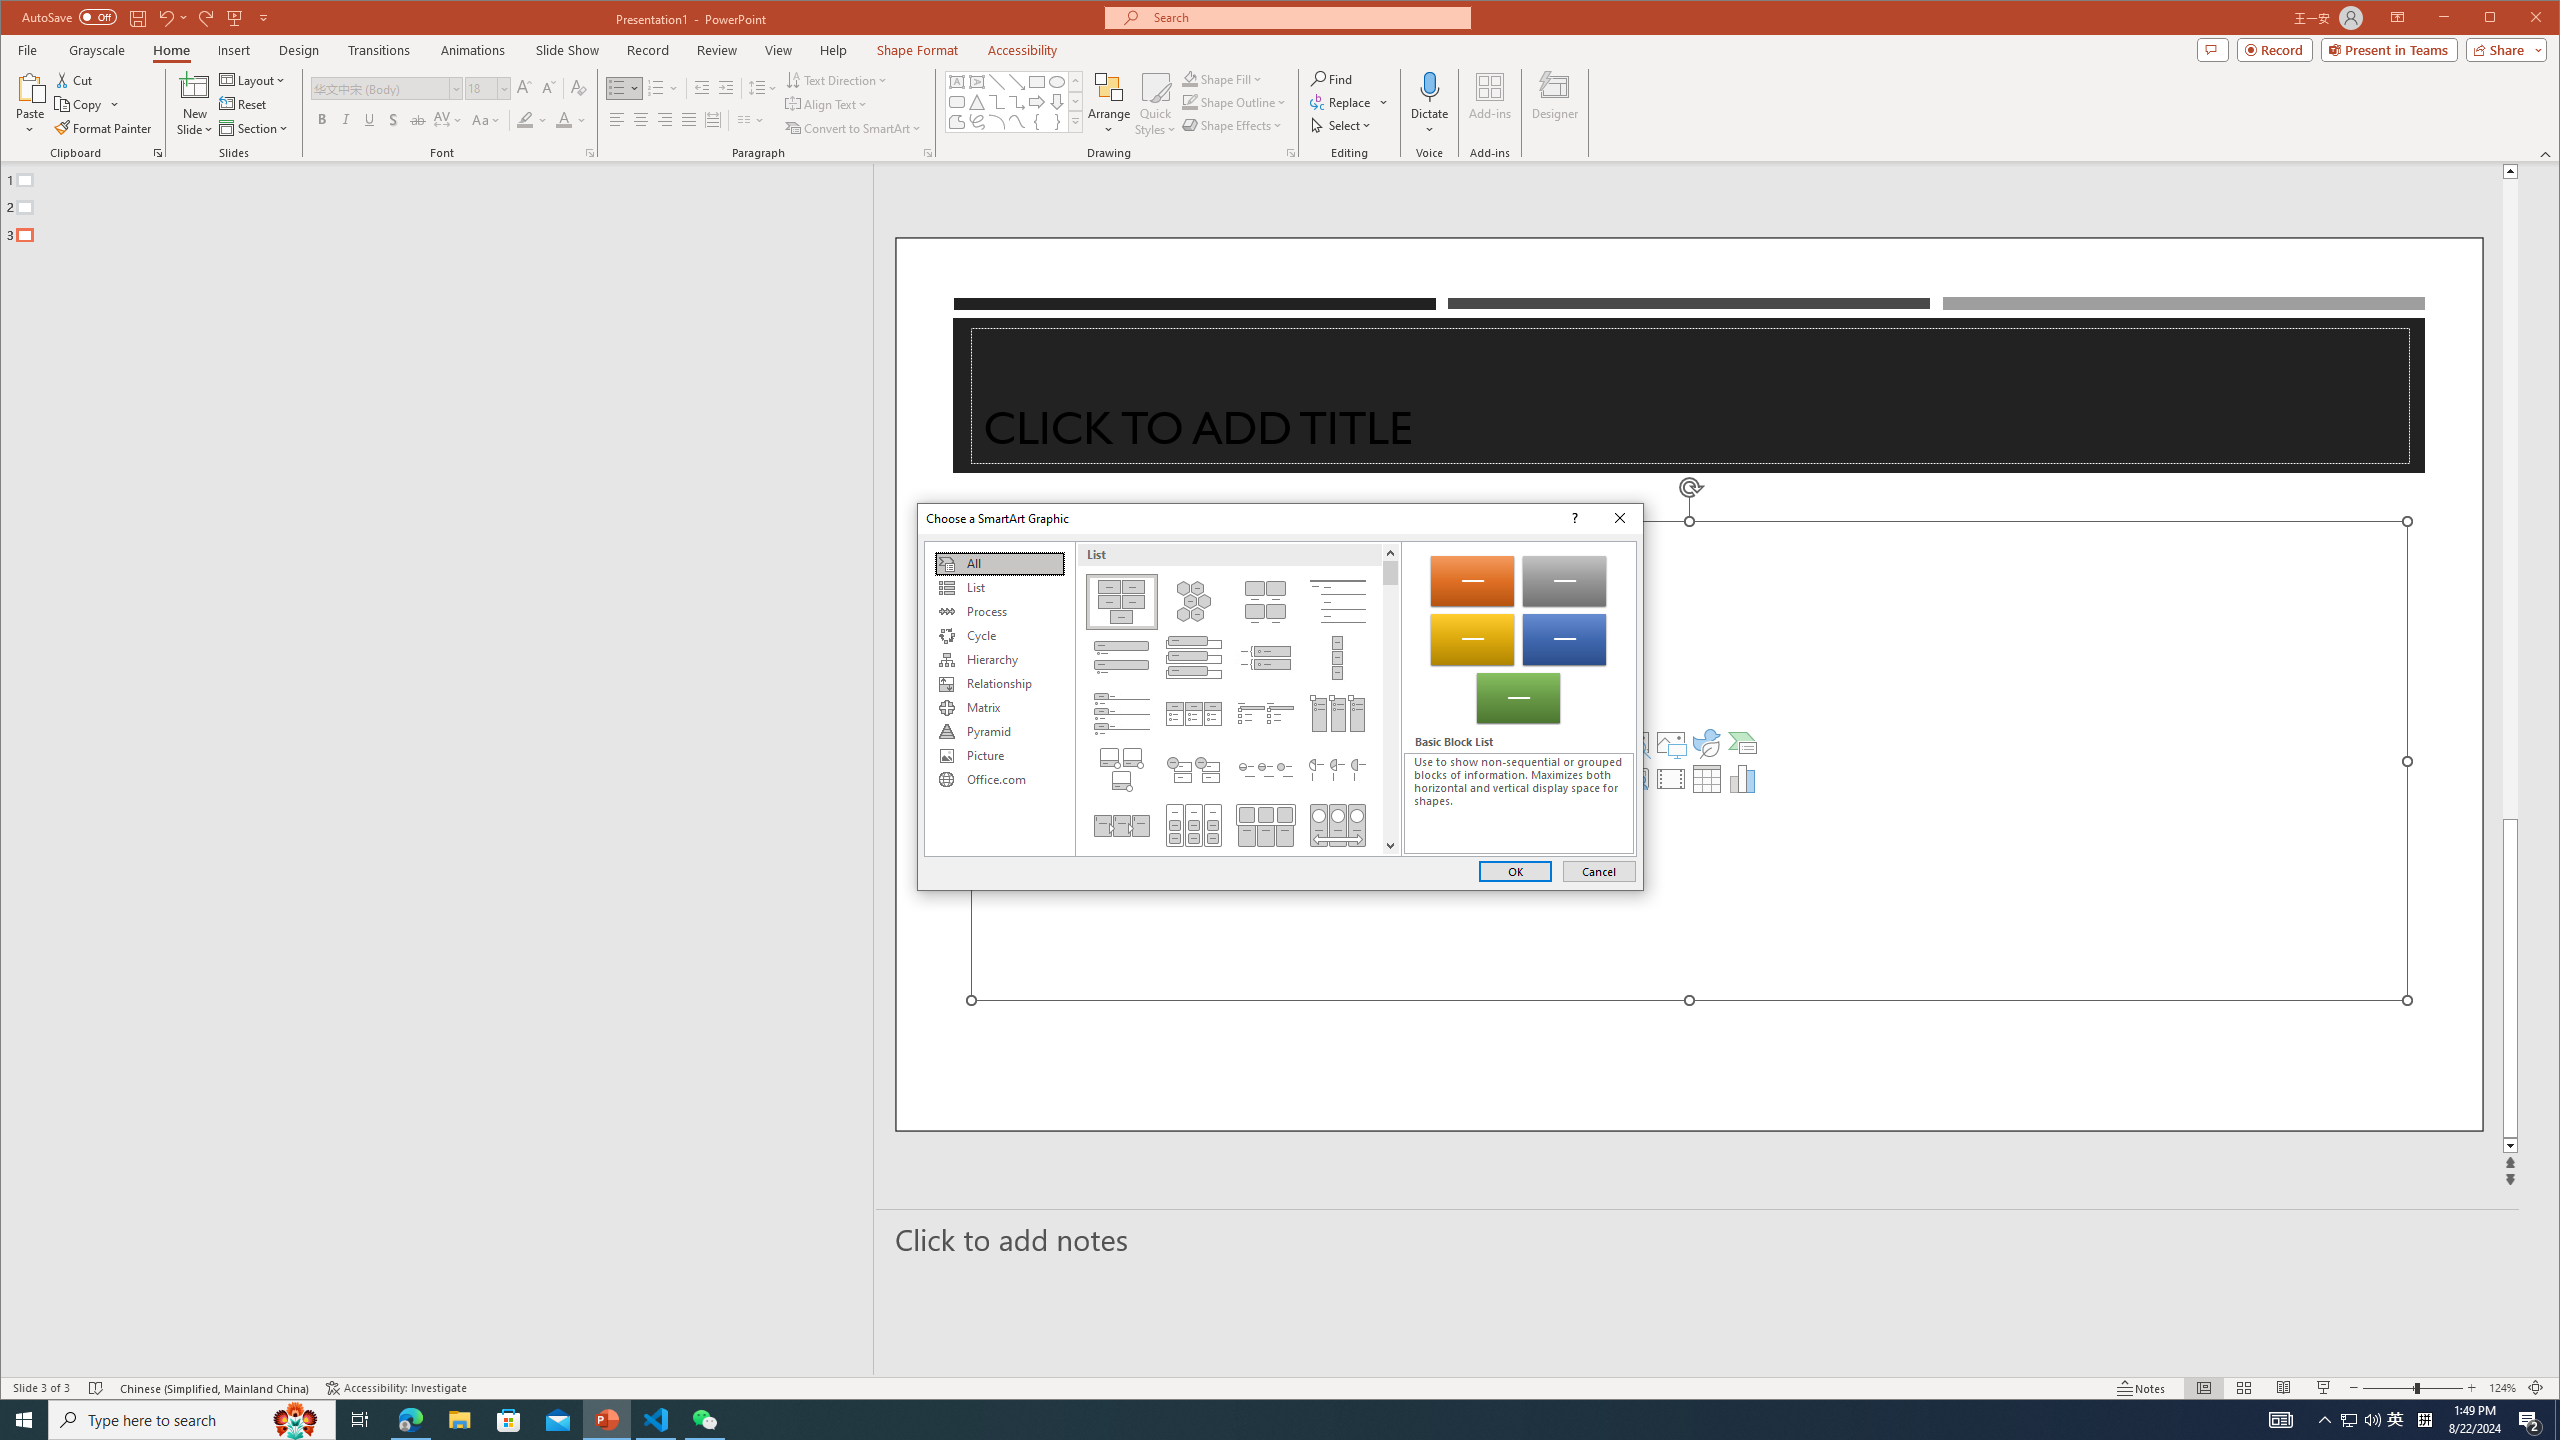 Image resolution: width=2560 pixels, height=1440 pixels. Describe the element at coordinates (1121, 825) in the screenshot. I see `Detailed Process` at that location.